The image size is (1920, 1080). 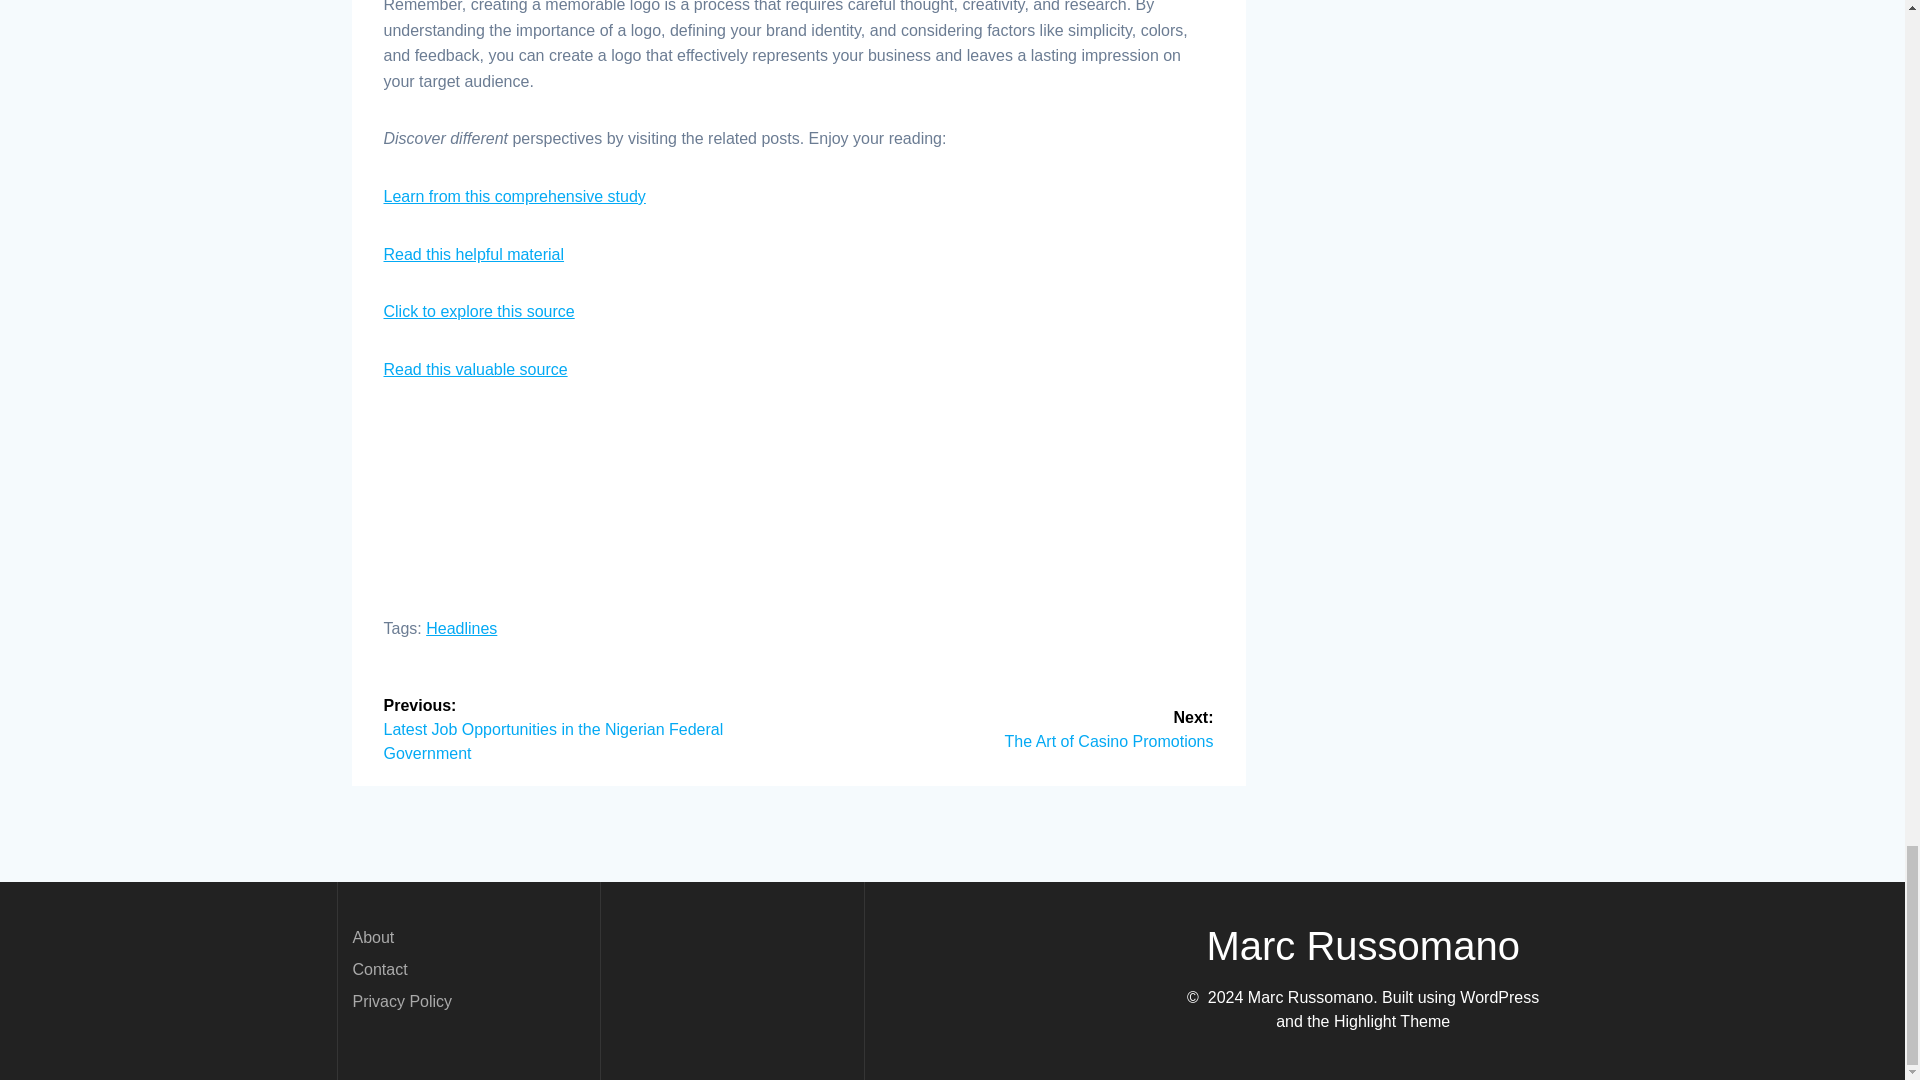 I want to click on Learn from this comprehensive study, so click(x=1014, y=728).